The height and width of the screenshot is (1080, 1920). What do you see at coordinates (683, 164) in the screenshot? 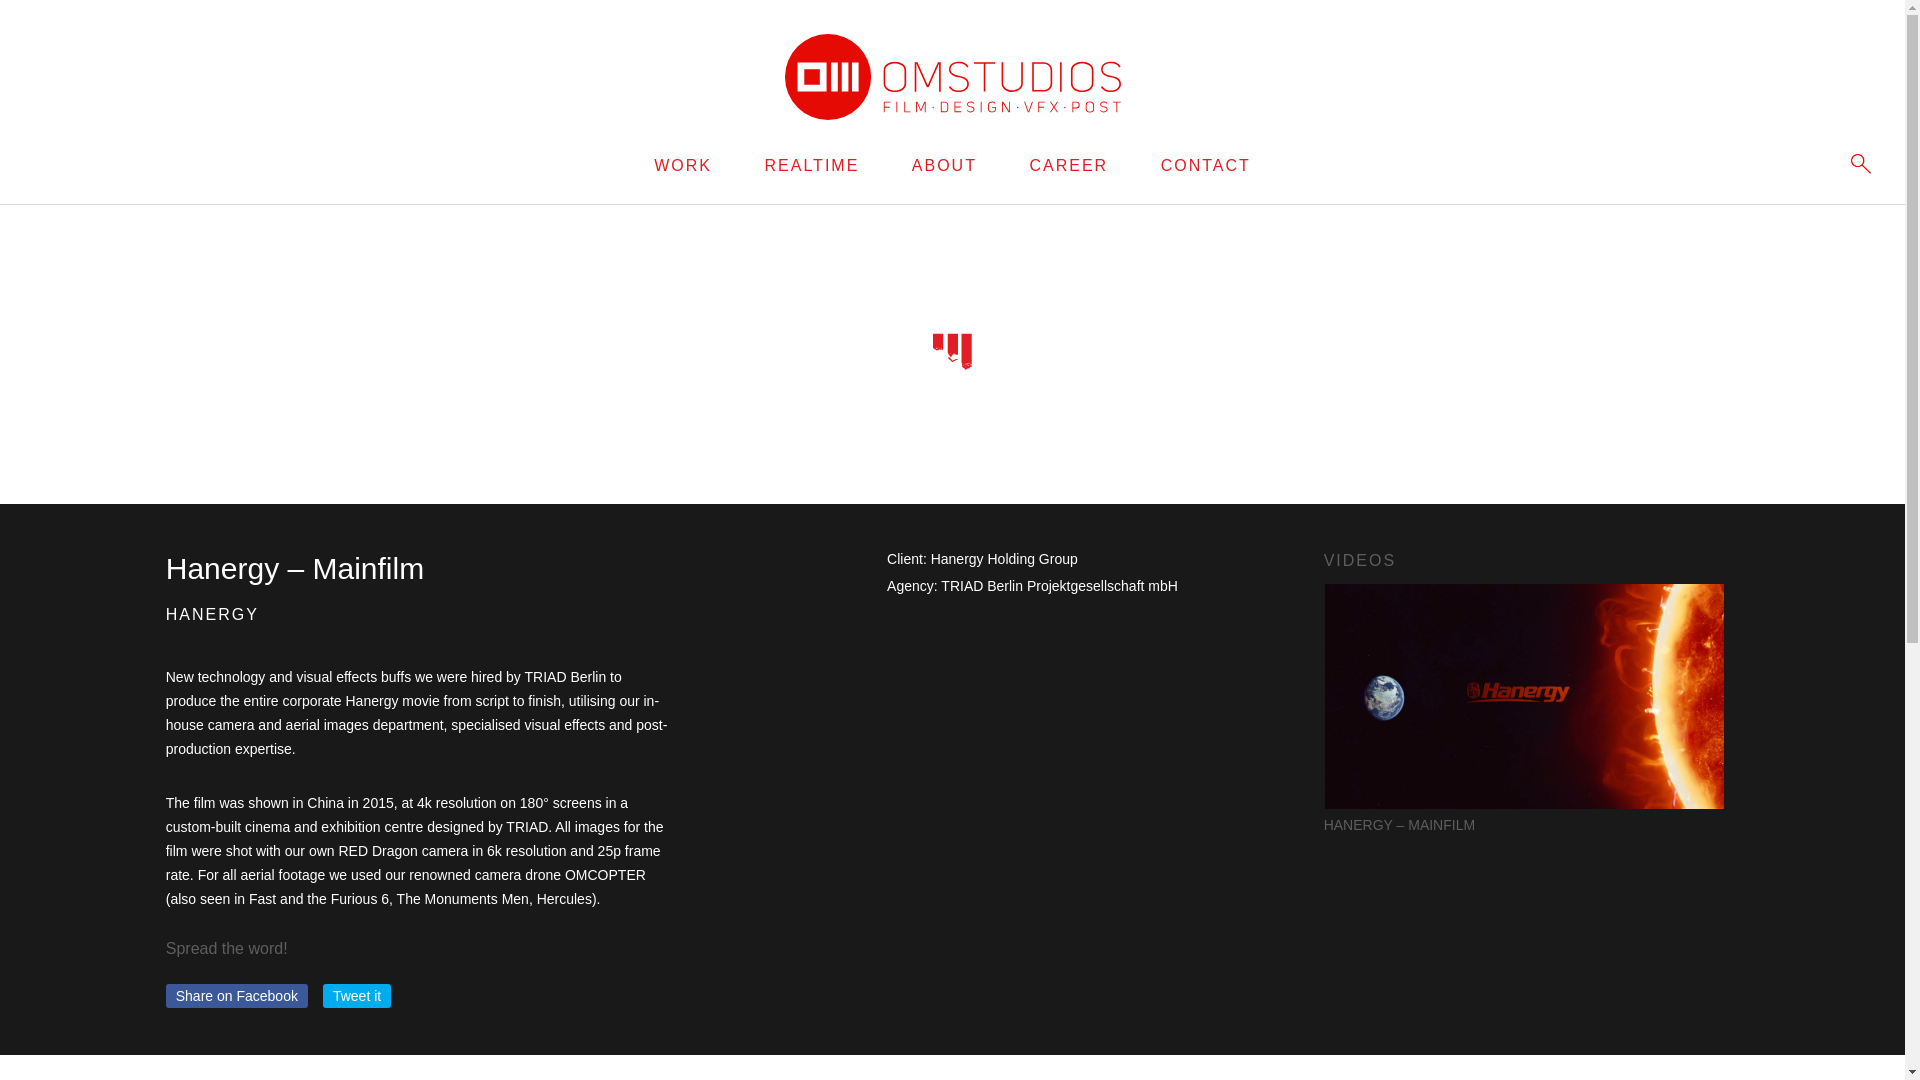
I see `WORK` at bounding box center [683, 164].